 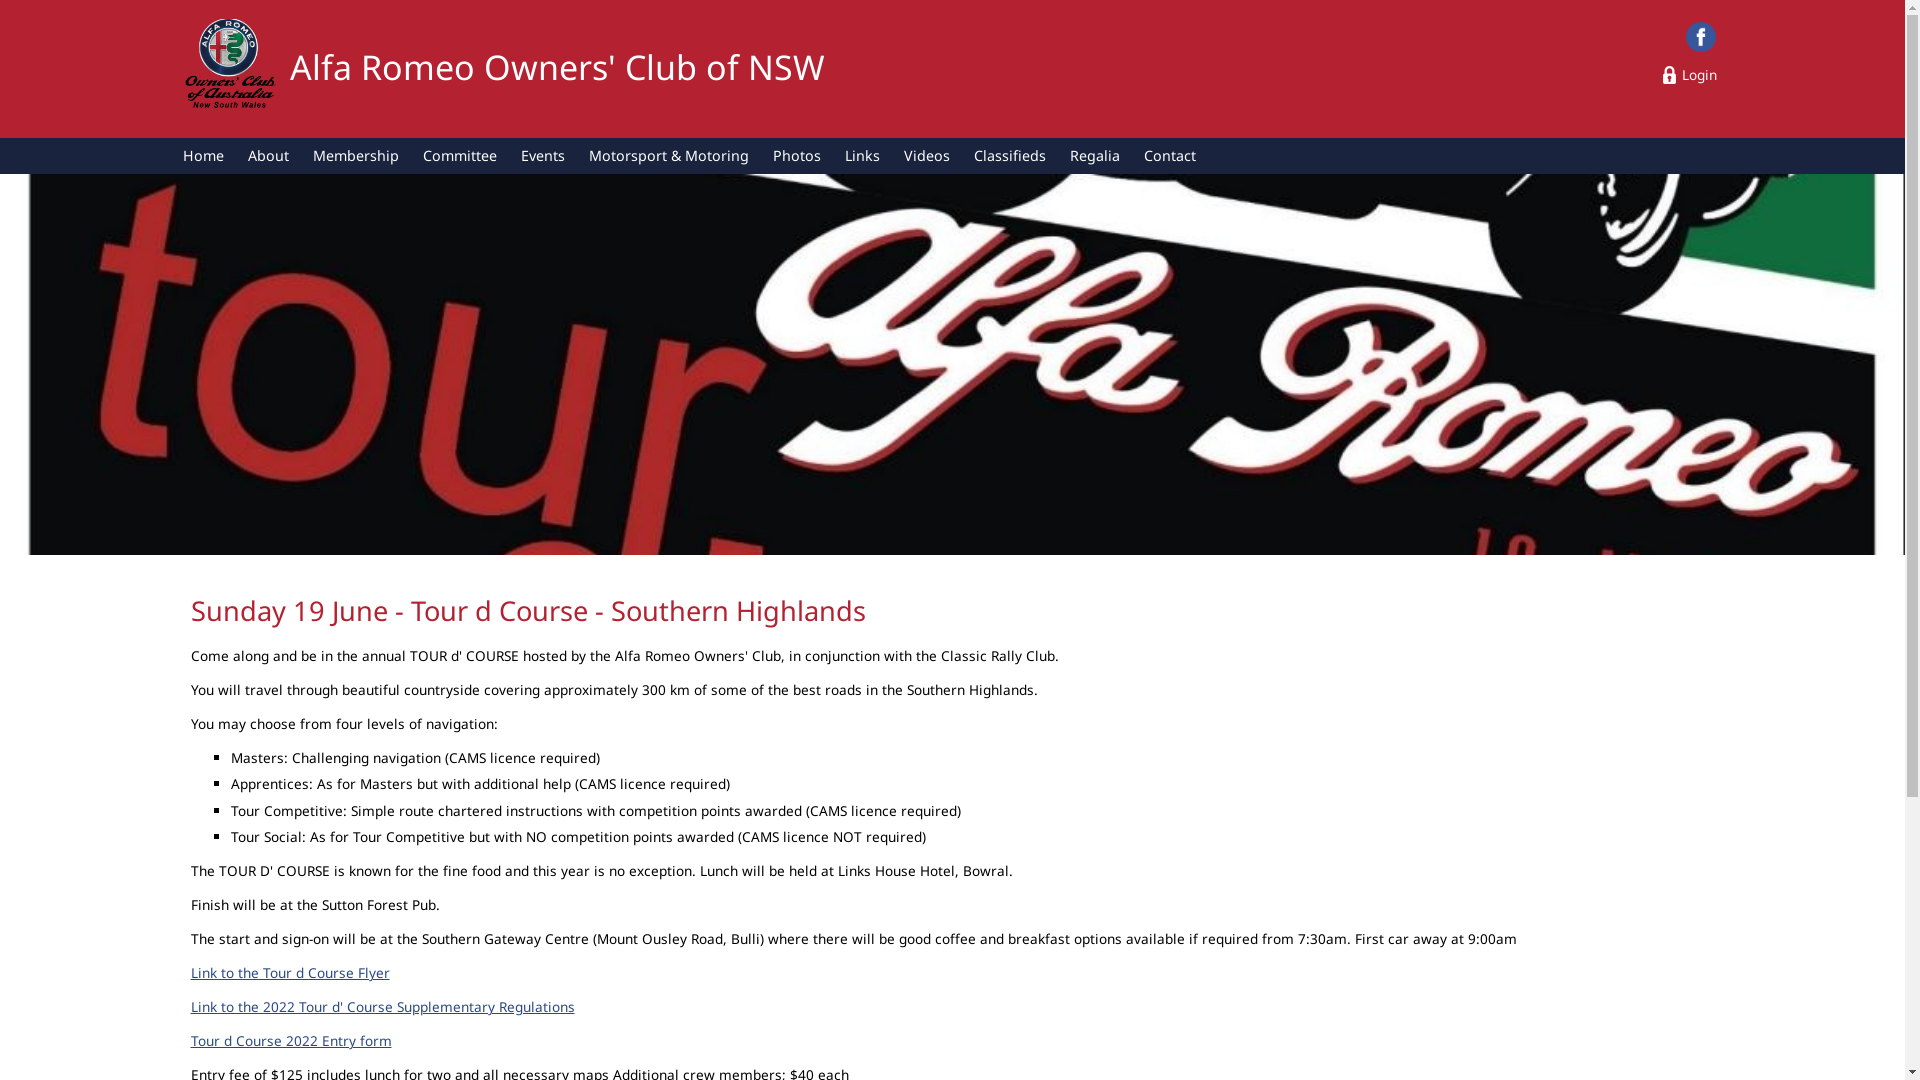 What do you see at coordinates (204, 156) in the screenshot?
I see `Home` at bounding box center [204, 156].